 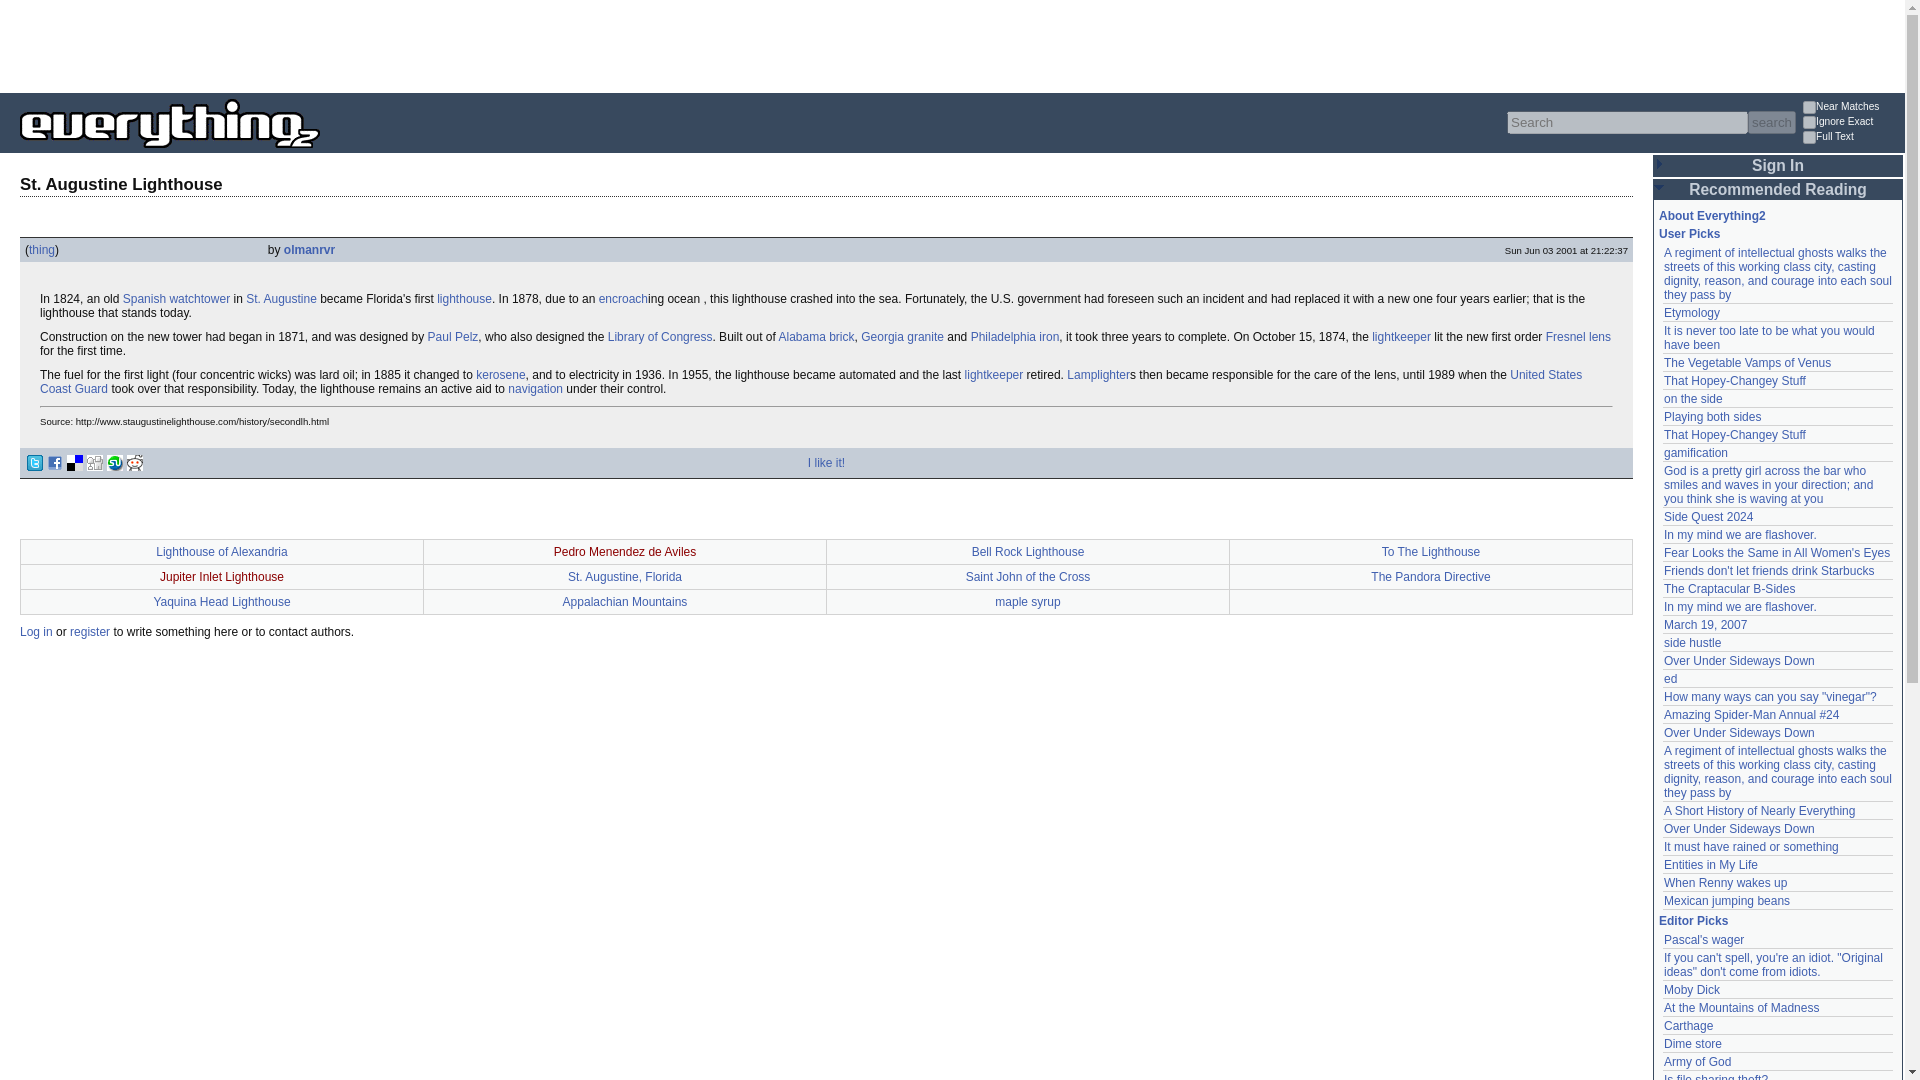 What do you see at coordinates (1771, 122) in the screenshot?
I see `Search within Everything2` at bounding box center [1771, 122].